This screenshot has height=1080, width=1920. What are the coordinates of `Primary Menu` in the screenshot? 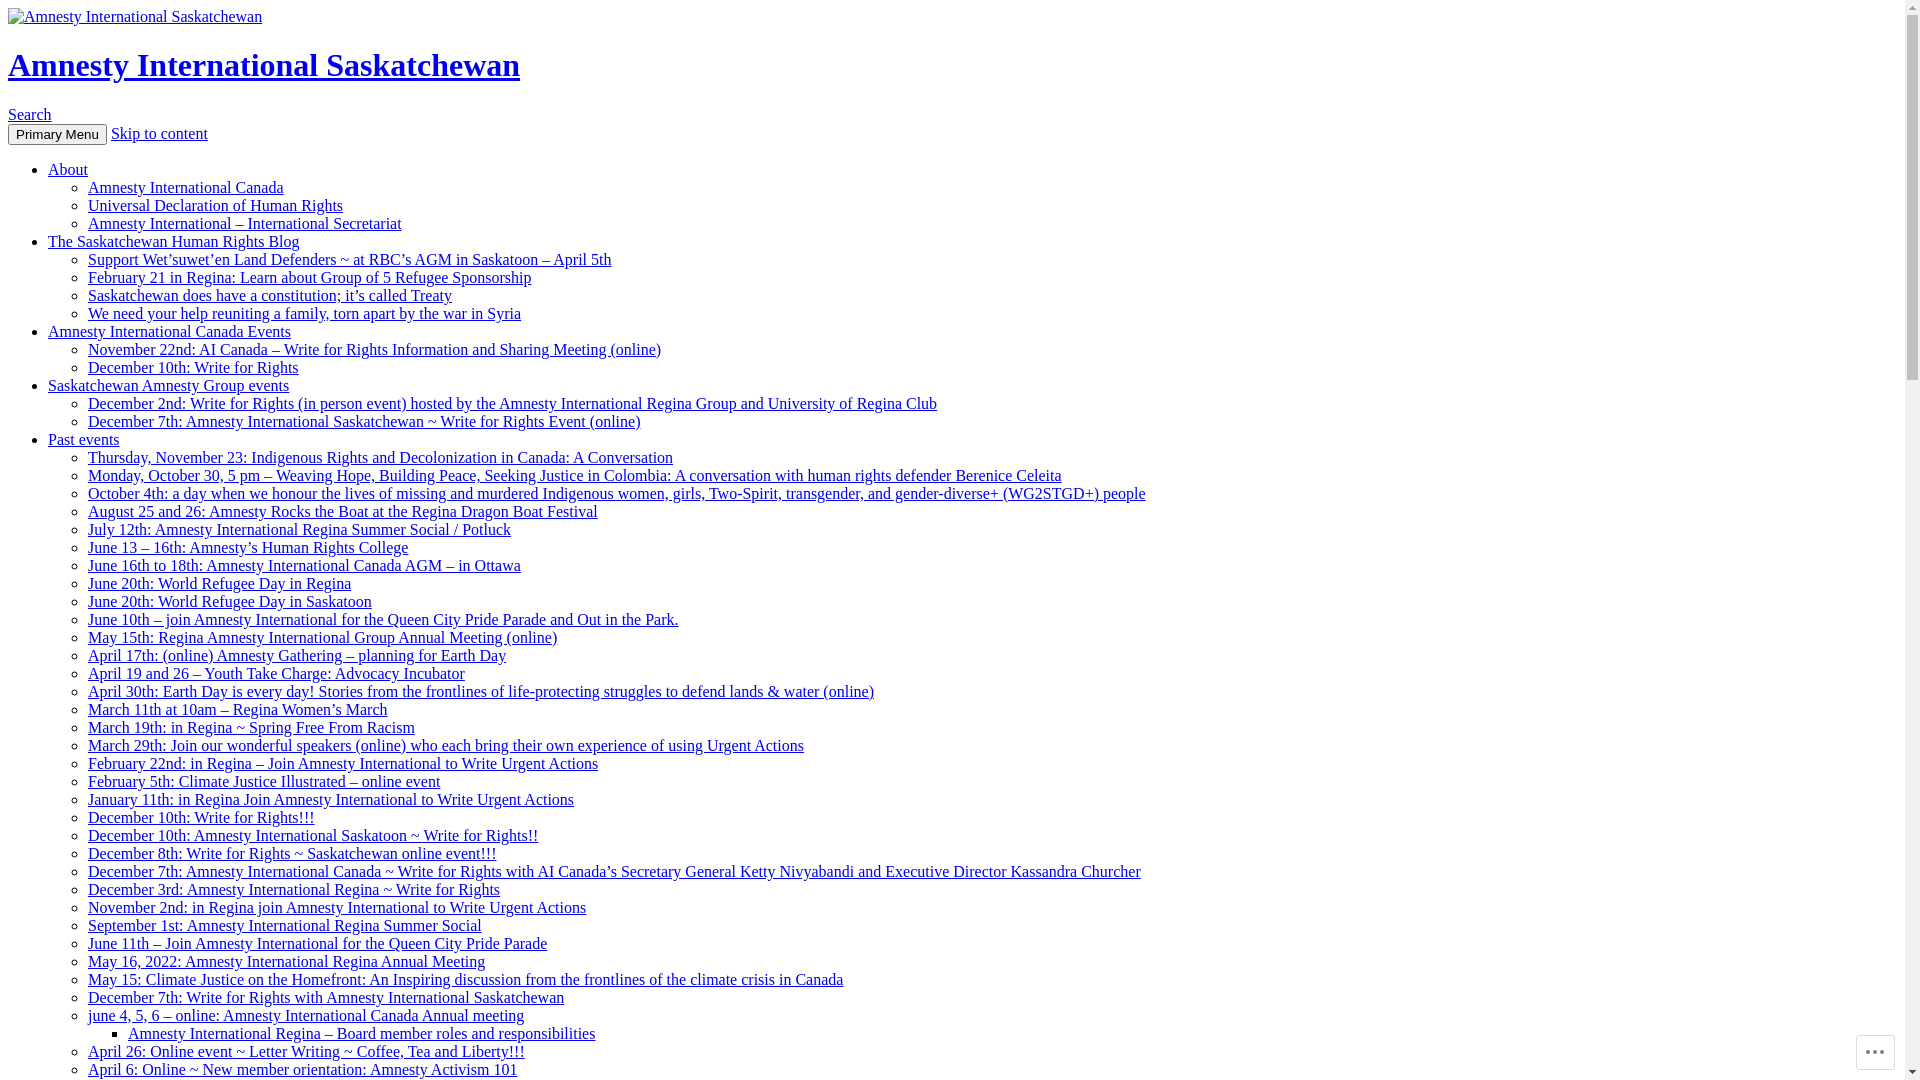 It's located at (58, 134).